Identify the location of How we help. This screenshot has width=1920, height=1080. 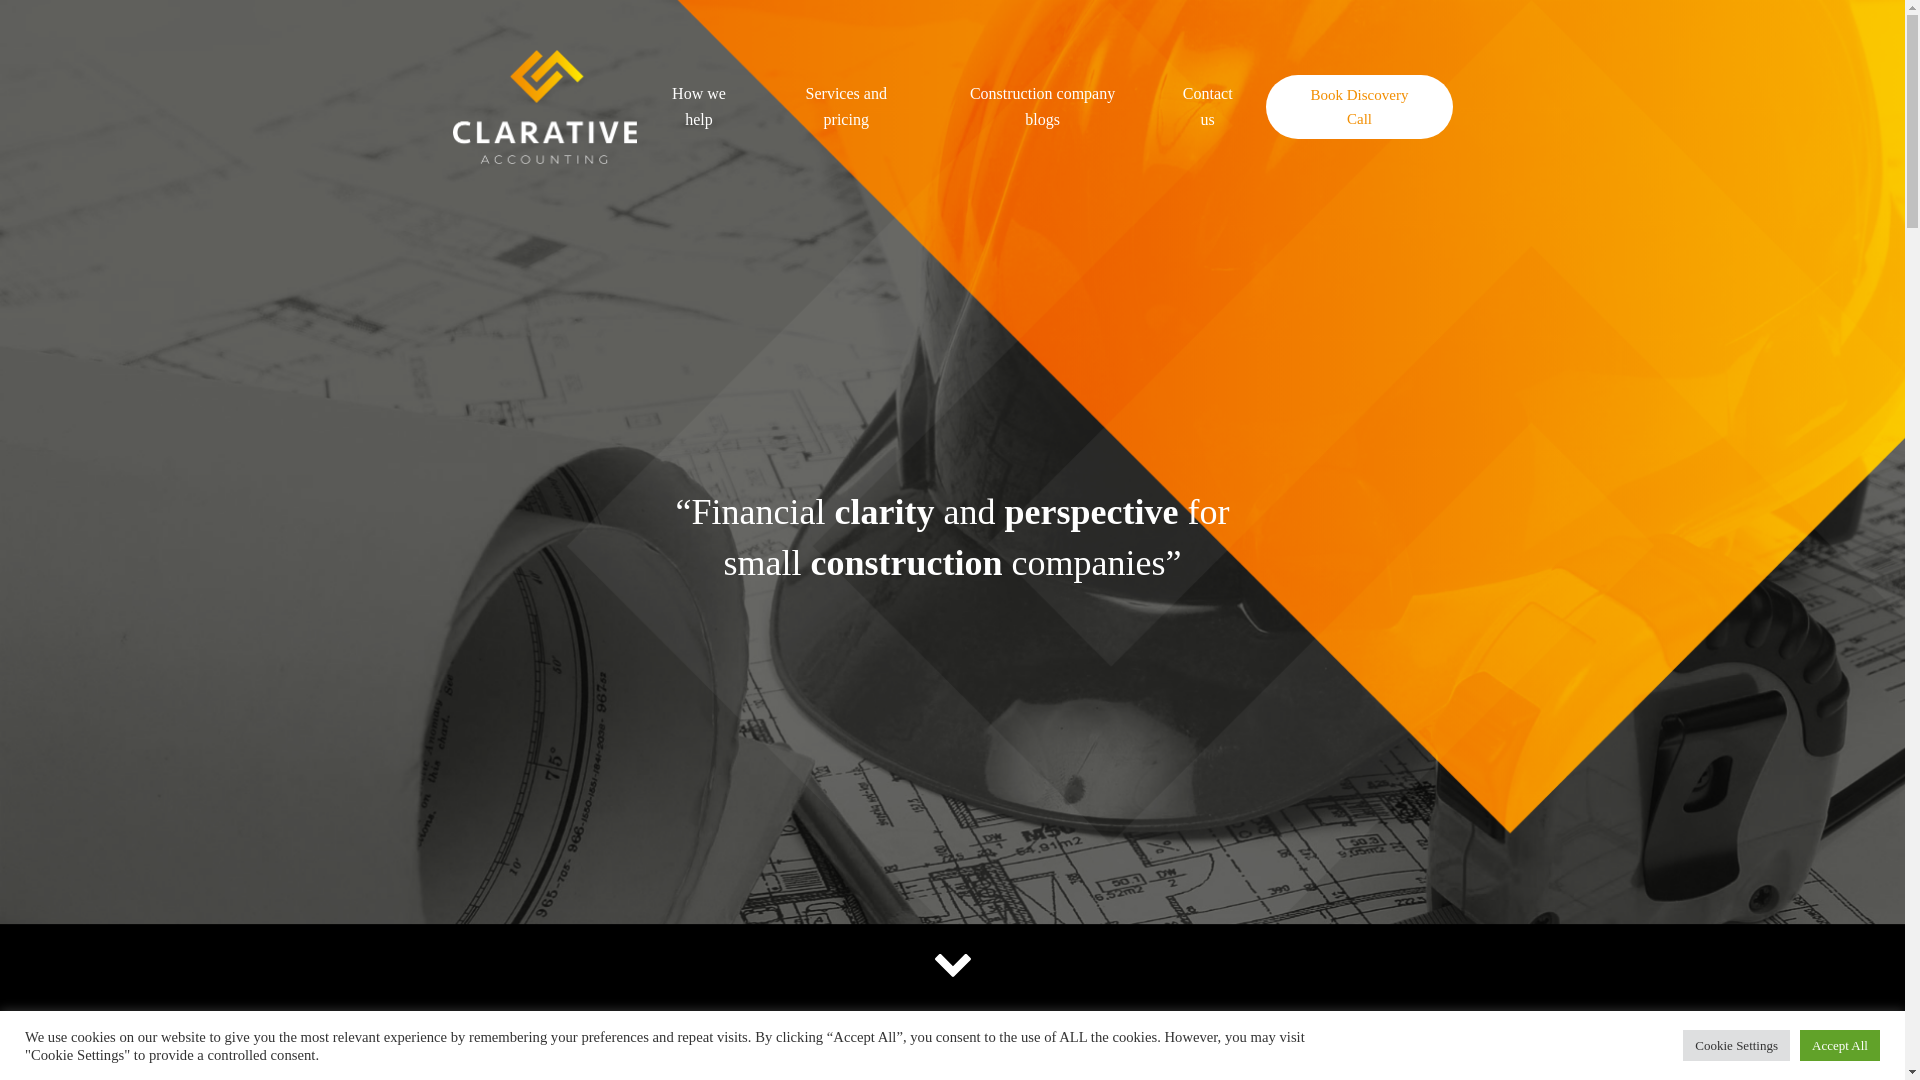
(700, 106).